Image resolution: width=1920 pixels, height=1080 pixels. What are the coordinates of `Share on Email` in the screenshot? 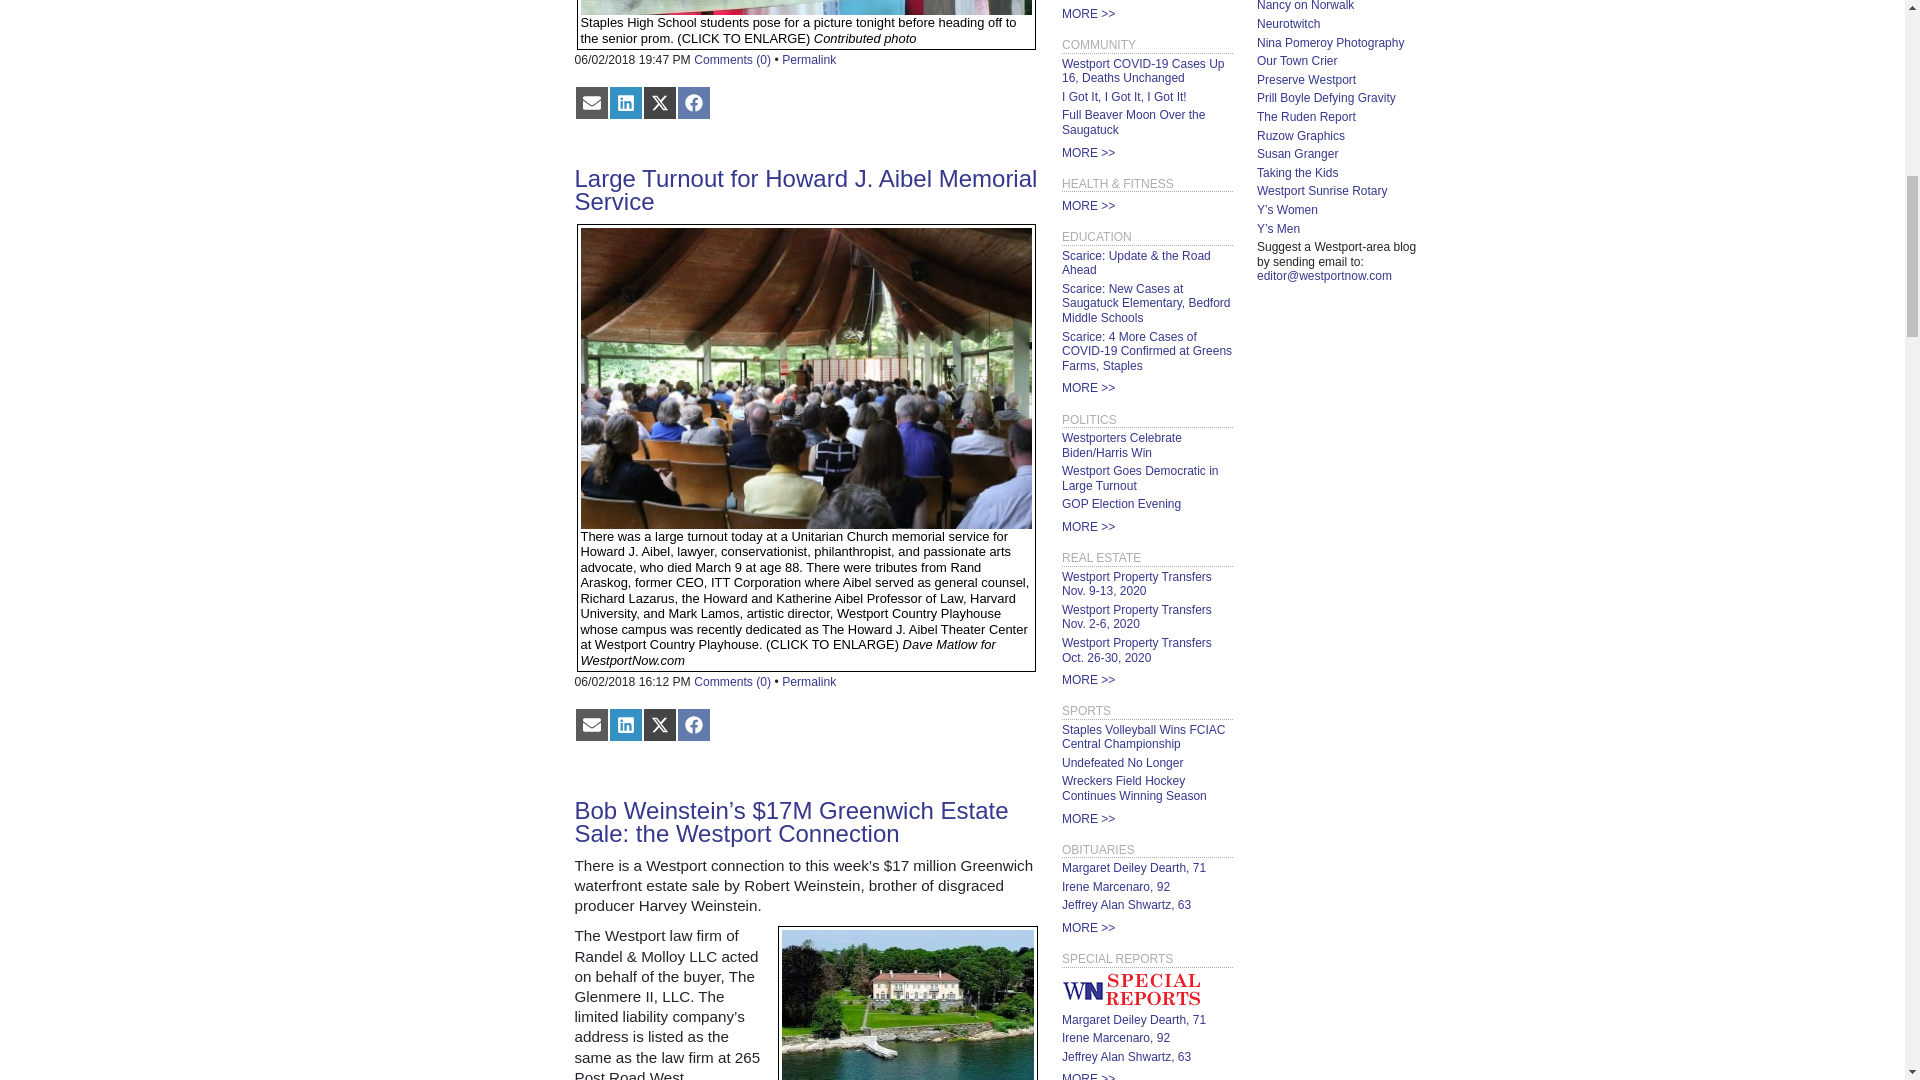 It's located at (591, 724).